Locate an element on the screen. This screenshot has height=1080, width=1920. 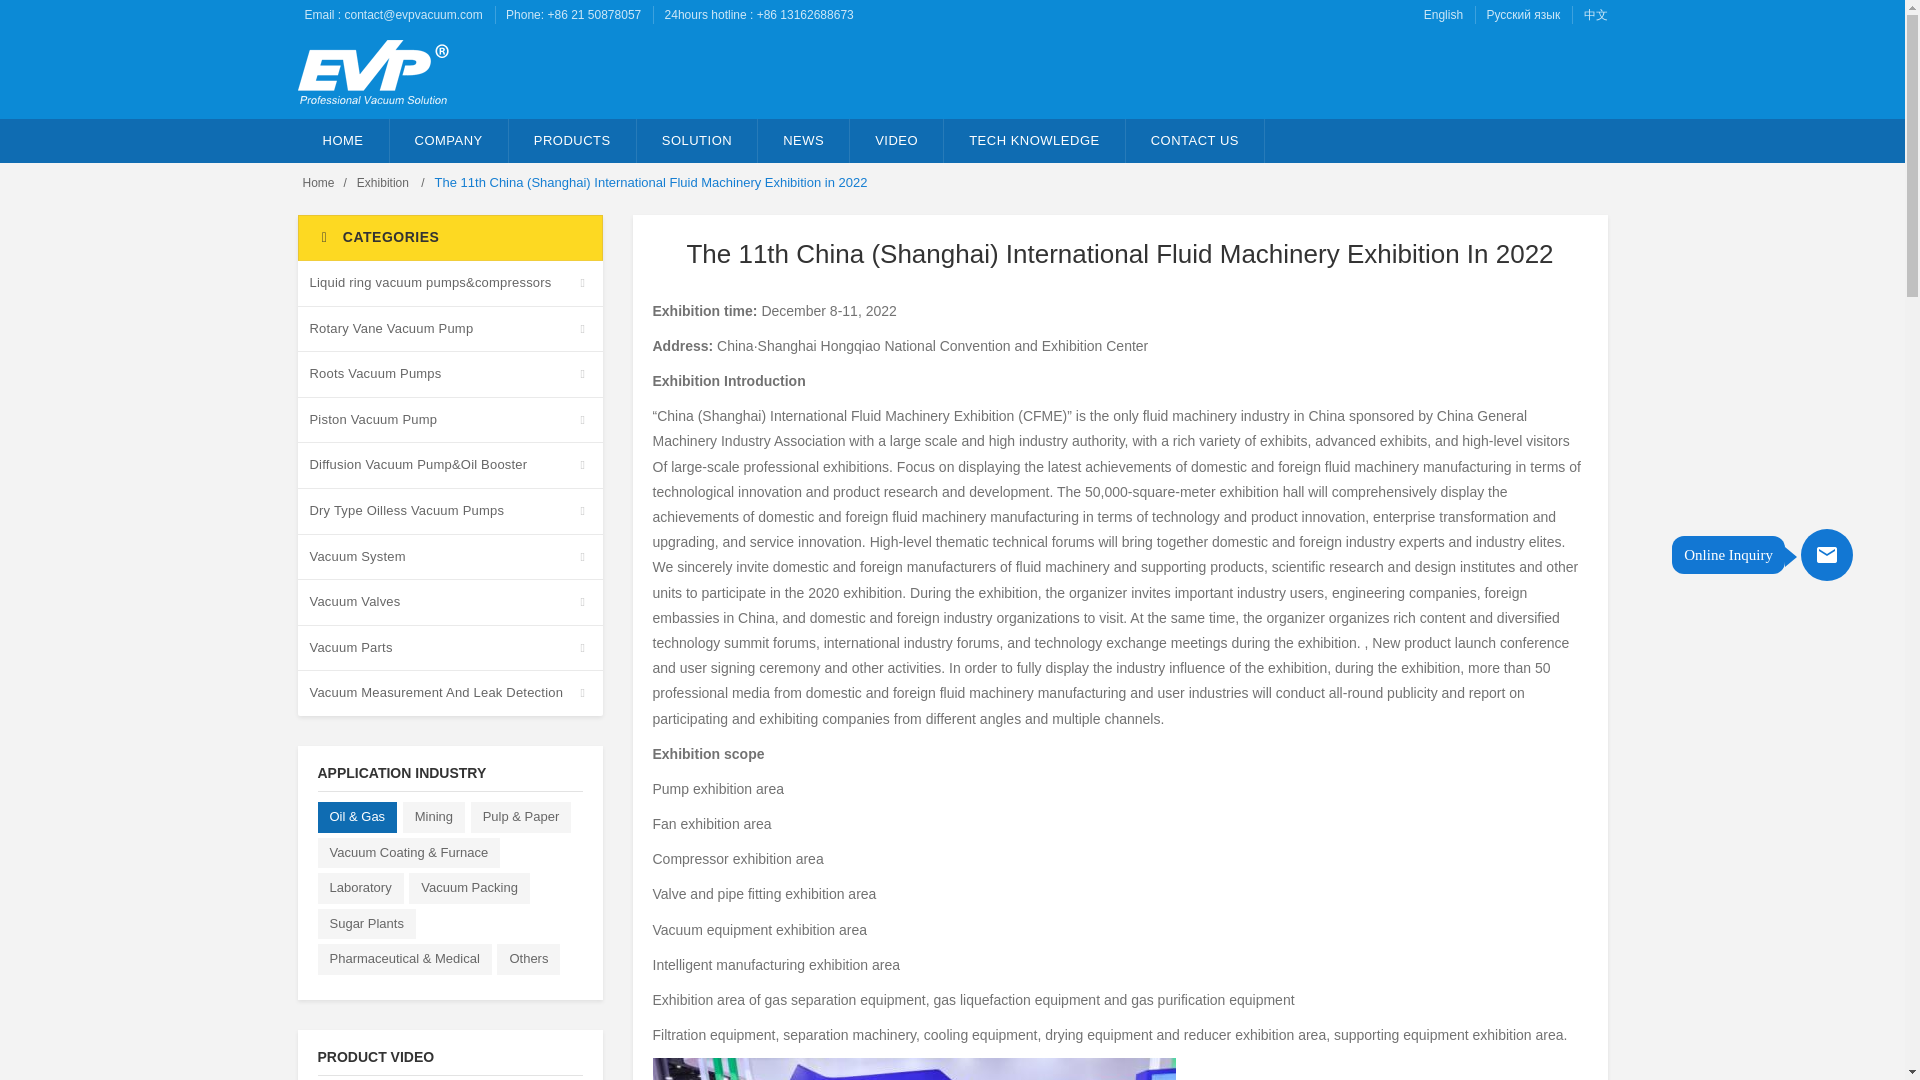
TECH KNOWLEDGE is located at coordinates (1034, 140).